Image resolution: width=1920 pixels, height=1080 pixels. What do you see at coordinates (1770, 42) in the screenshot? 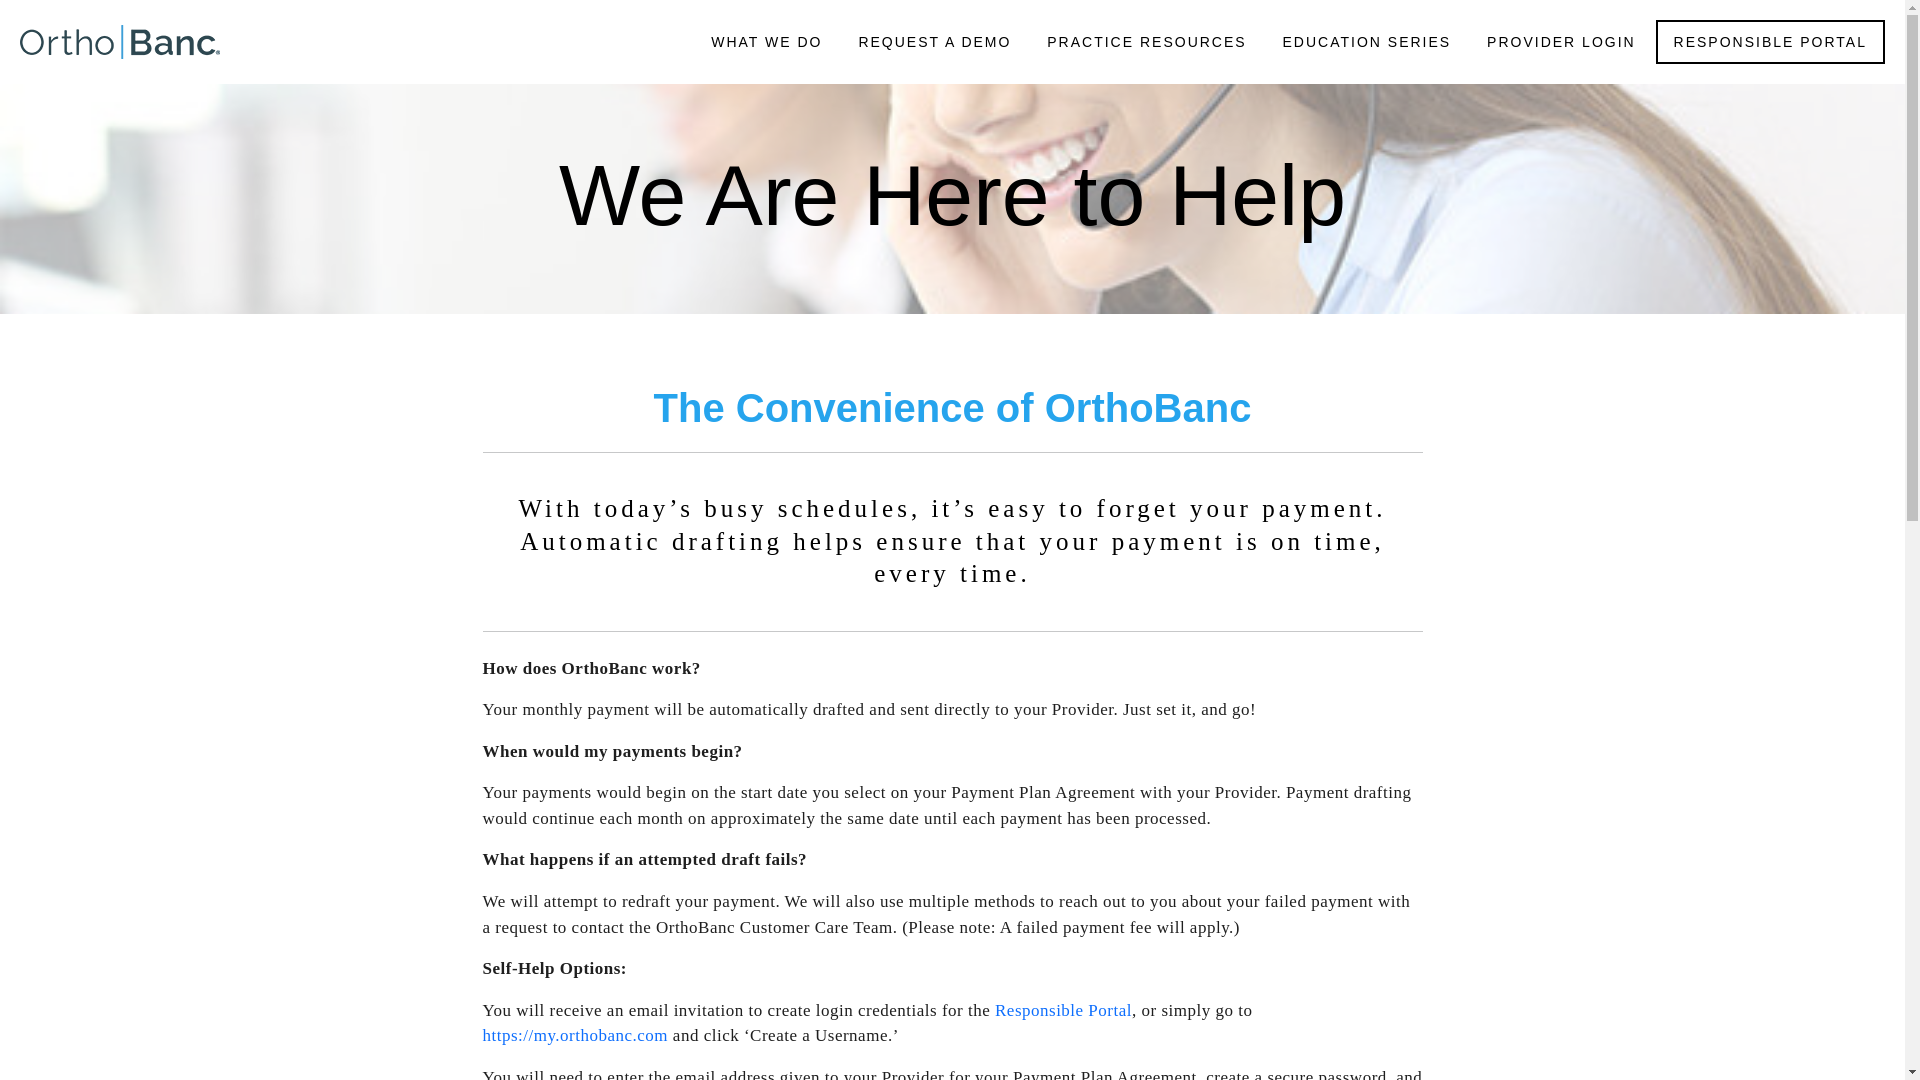
I see `RESPONSIBLE PORTAL` at bounding box center [1770, 42].